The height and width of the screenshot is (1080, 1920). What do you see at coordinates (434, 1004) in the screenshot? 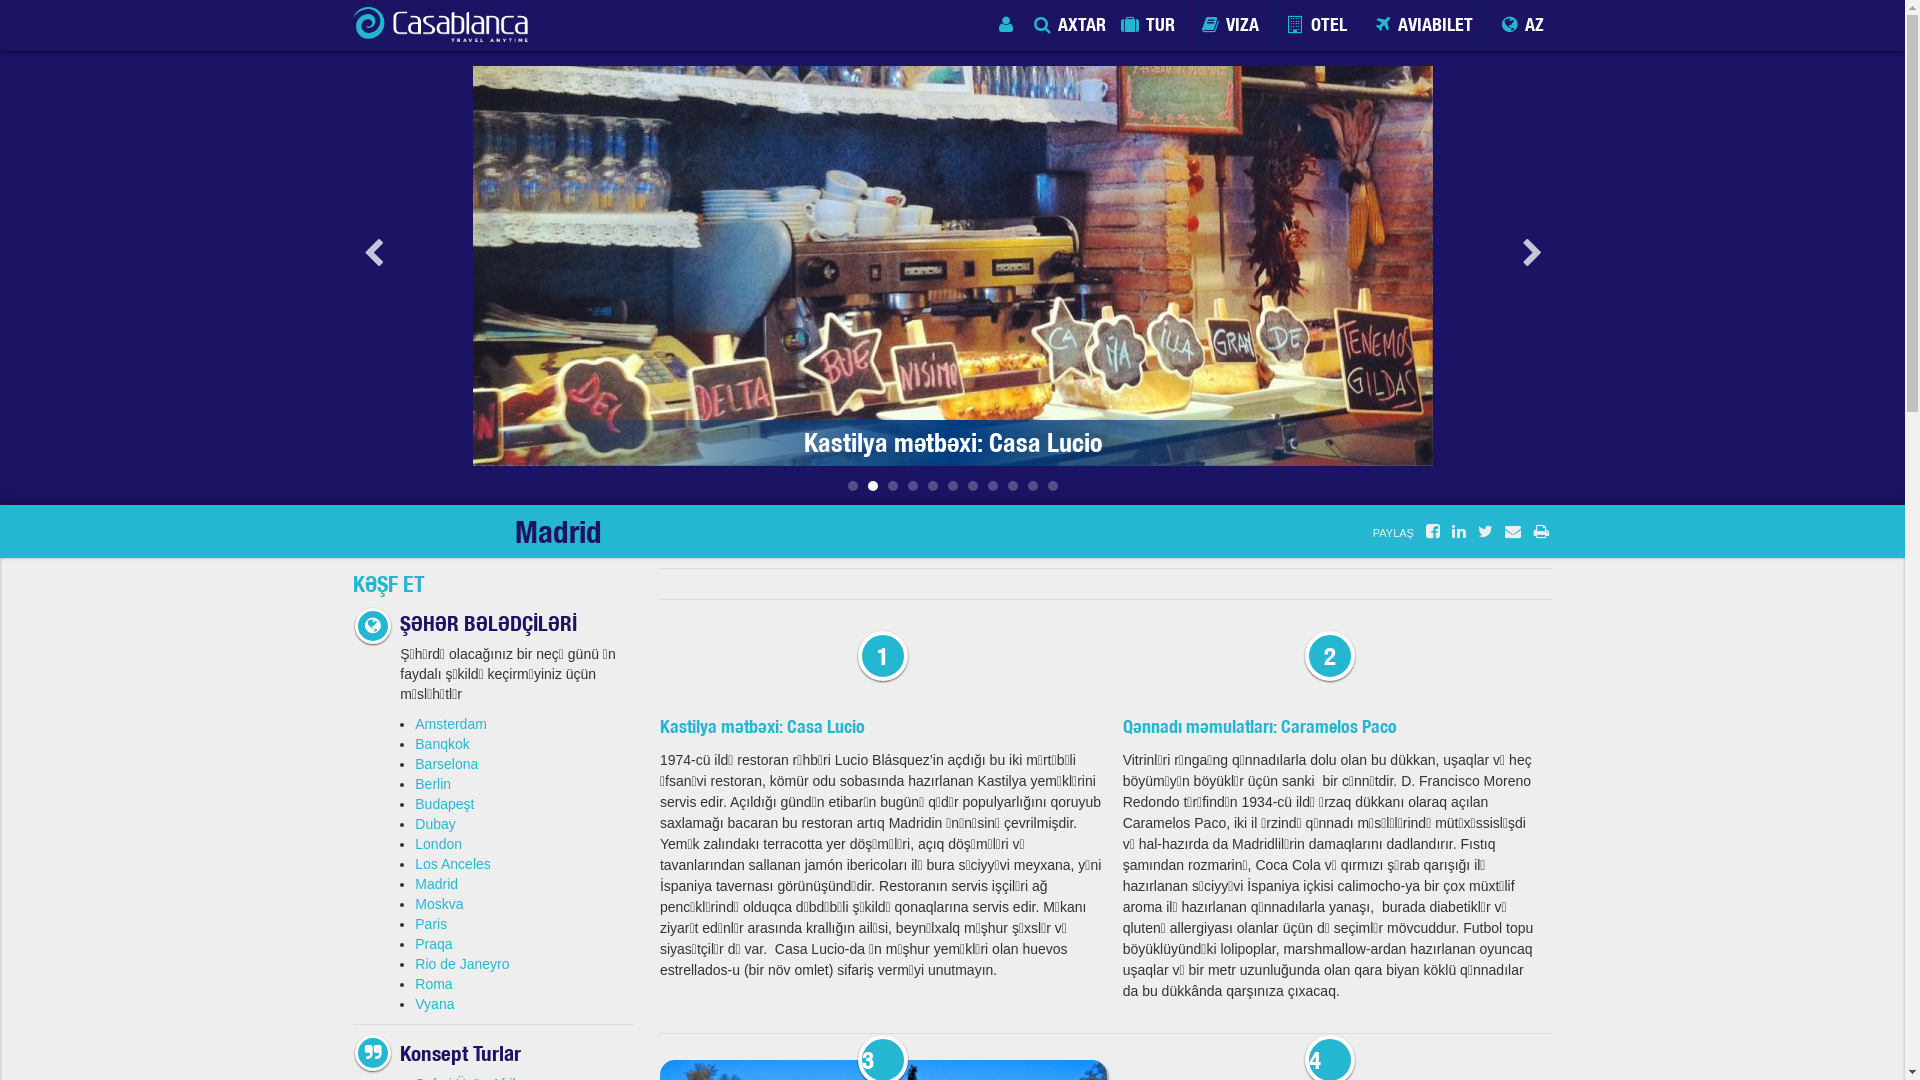
I see `Vyana` at bounding box center [434, 1004].